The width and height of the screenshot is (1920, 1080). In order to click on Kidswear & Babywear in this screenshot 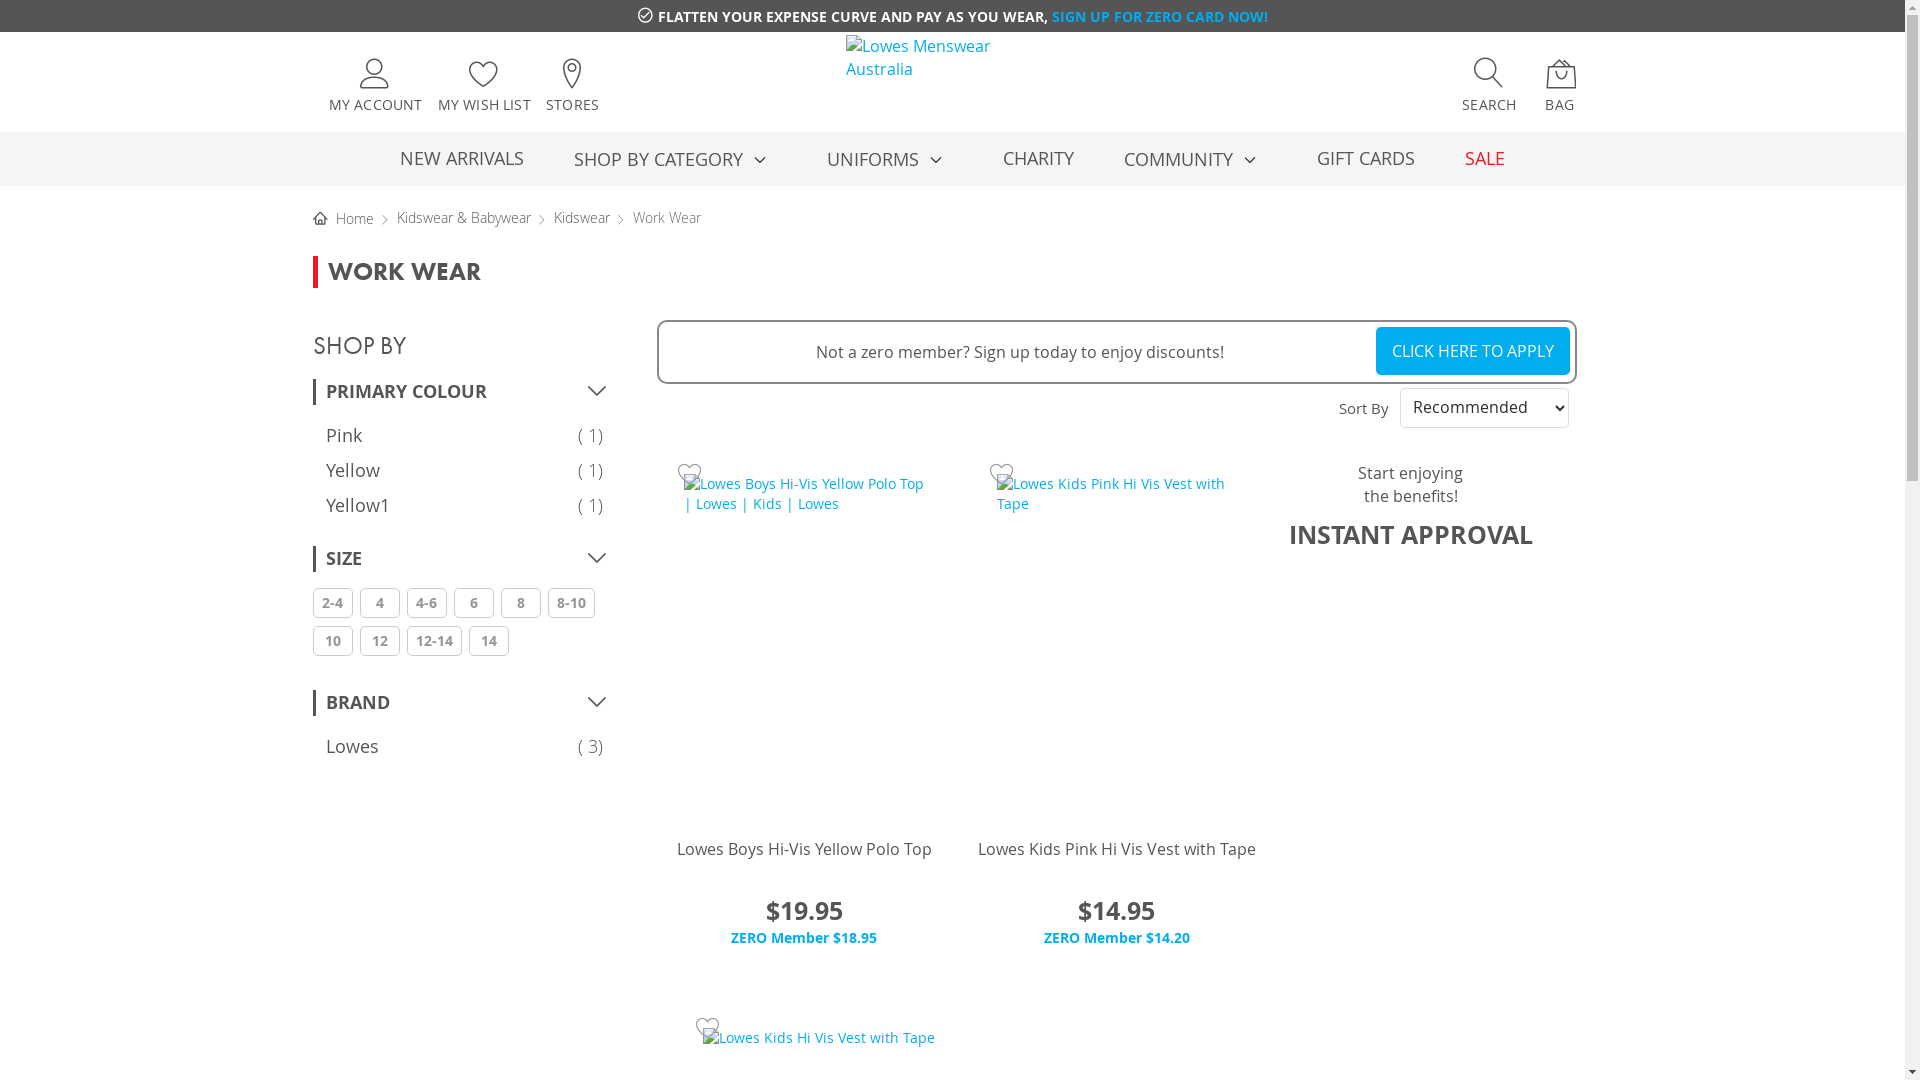, I will do `click(465, 218)`.